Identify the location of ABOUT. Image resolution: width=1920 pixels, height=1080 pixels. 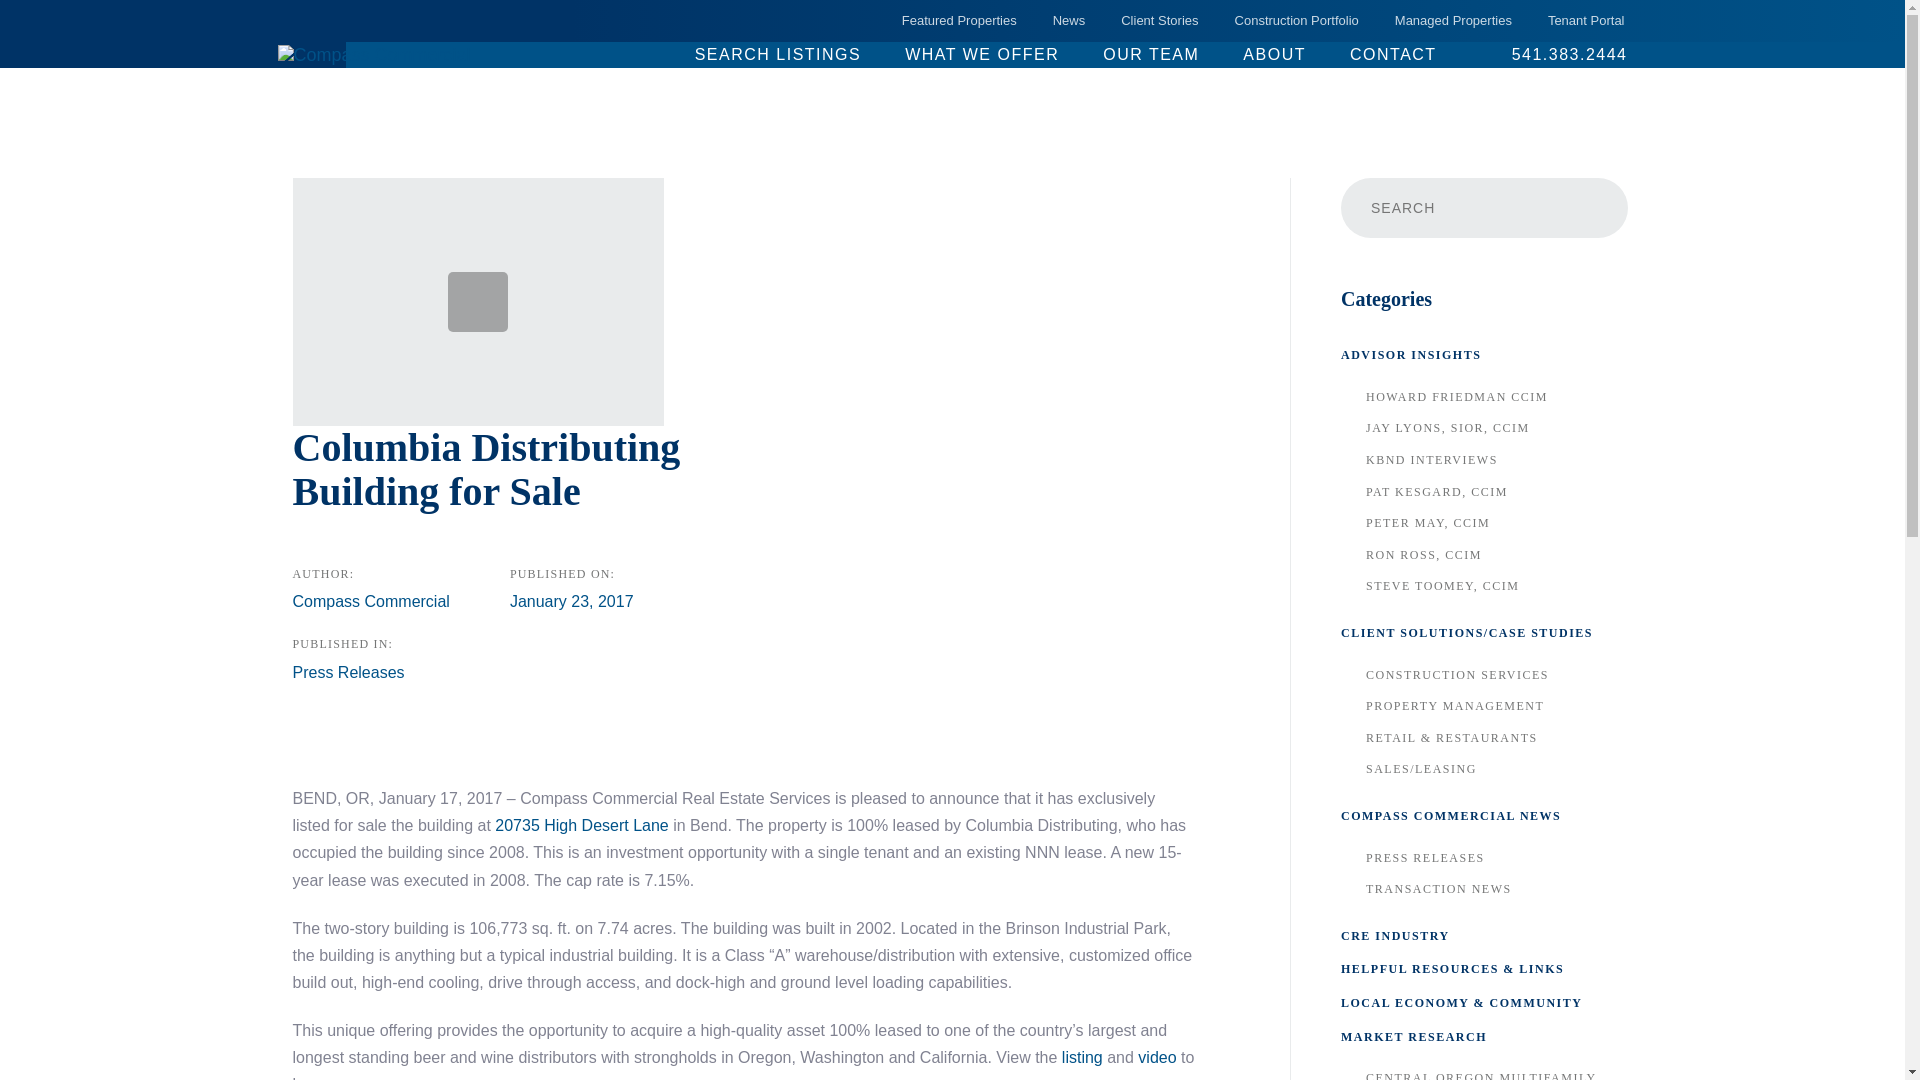
(1274, 54).